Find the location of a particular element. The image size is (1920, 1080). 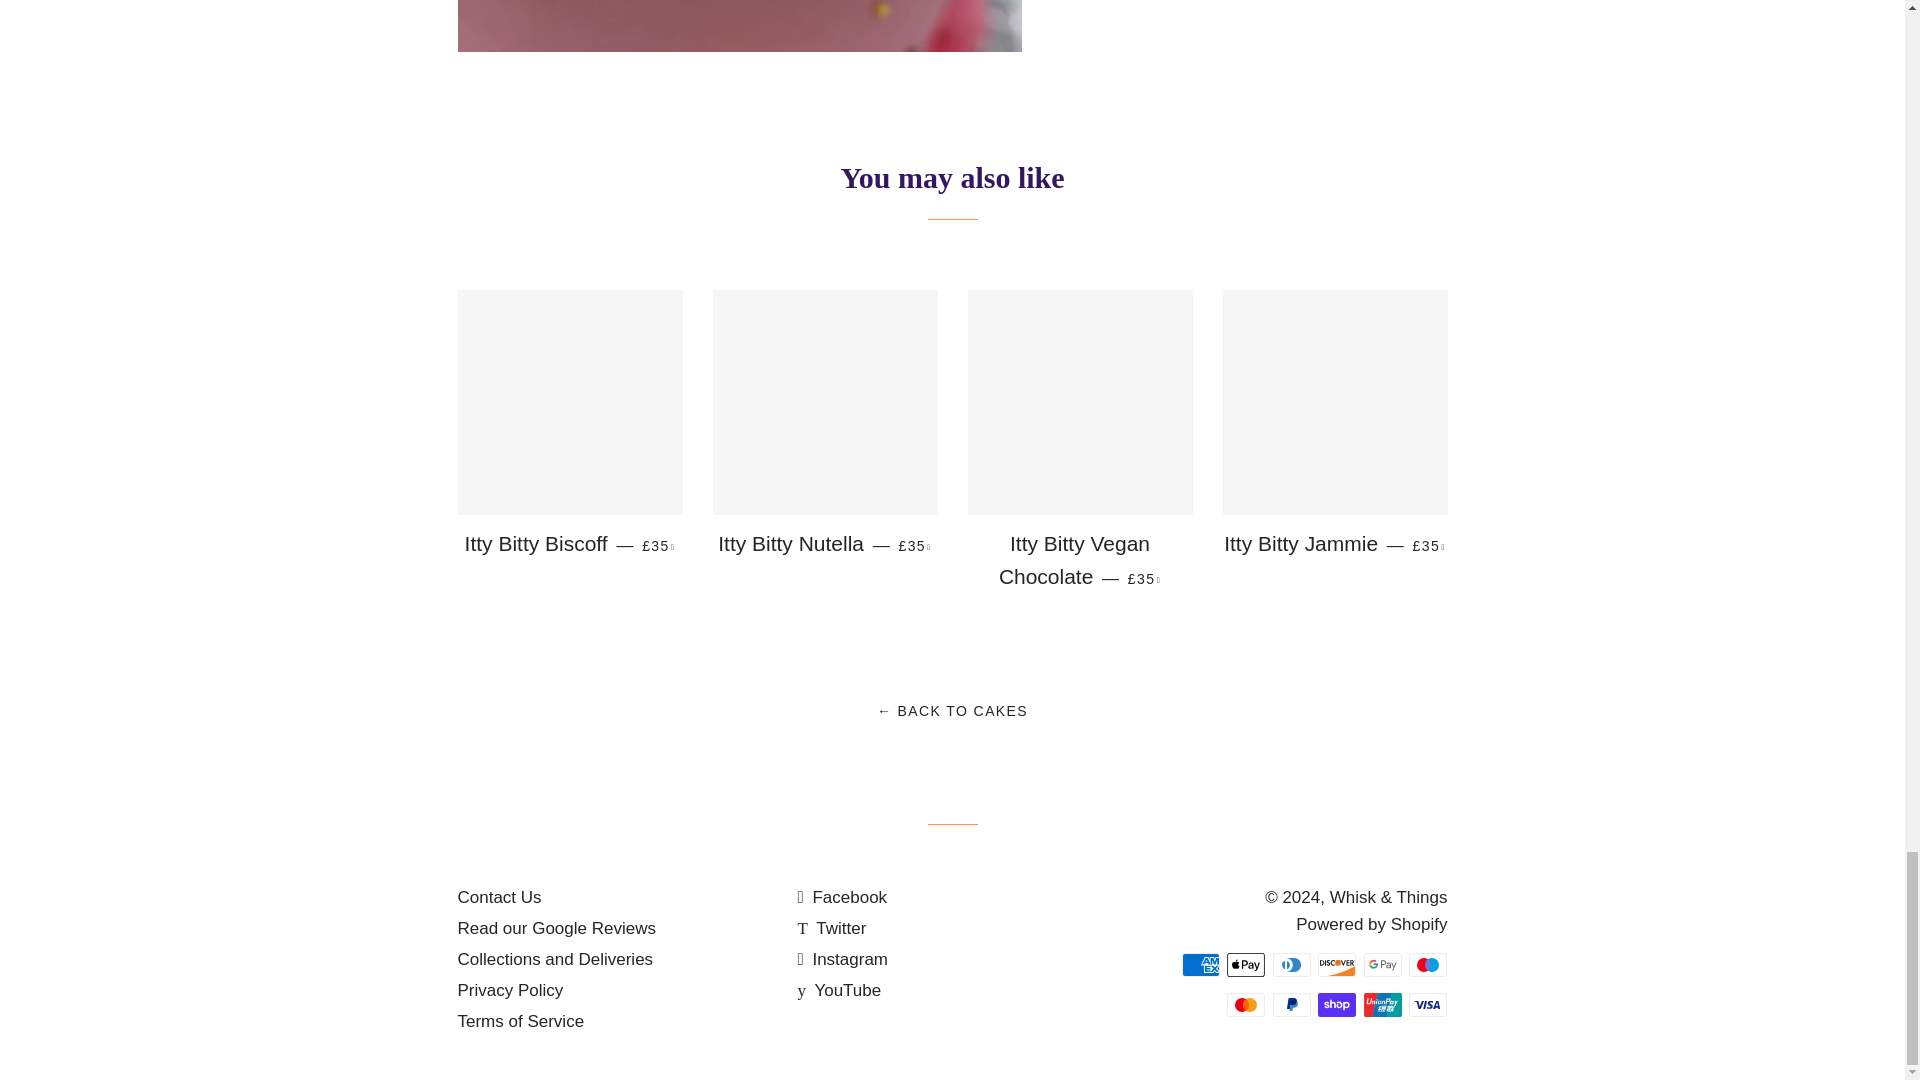

Maestro is located at coordinates (1428, 964).